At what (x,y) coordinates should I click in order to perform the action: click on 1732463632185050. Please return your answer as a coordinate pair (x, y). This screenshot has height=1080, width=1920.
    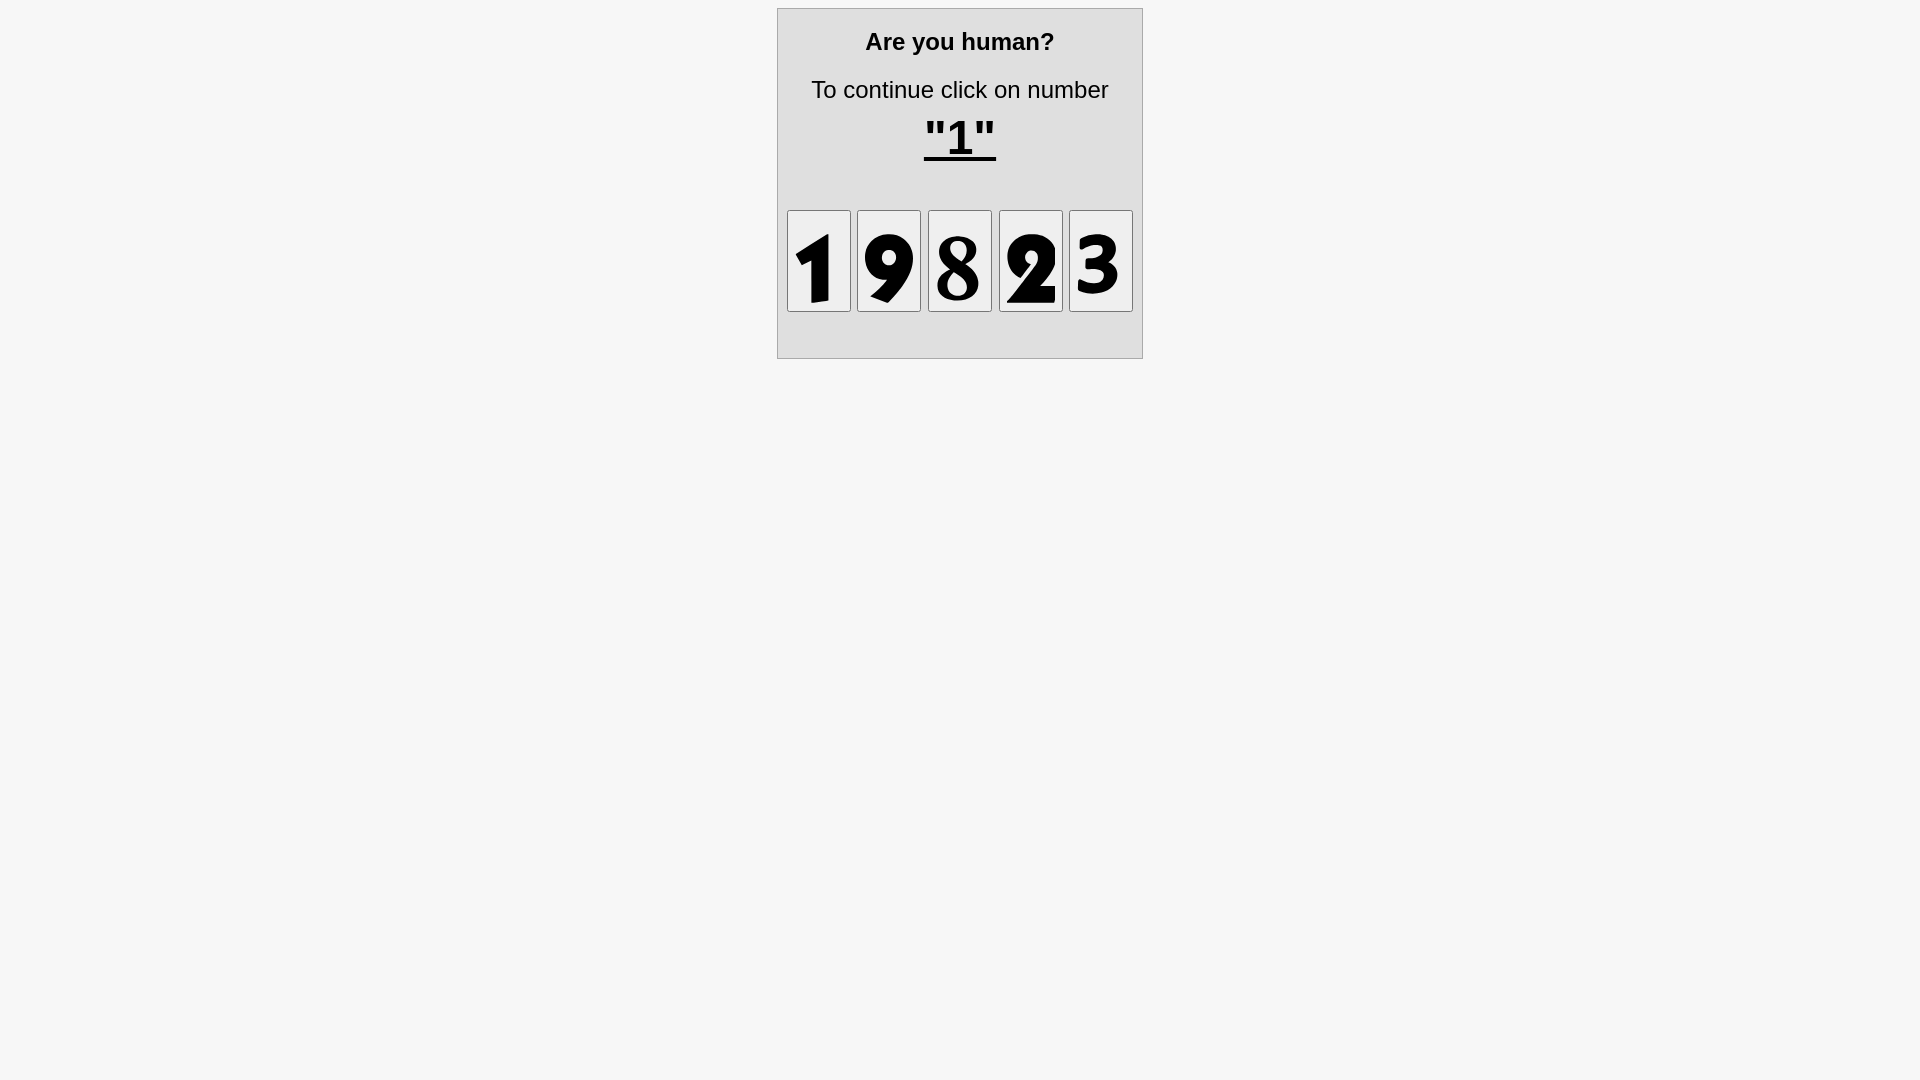
    Looking at the image, I should click on (960, 260).